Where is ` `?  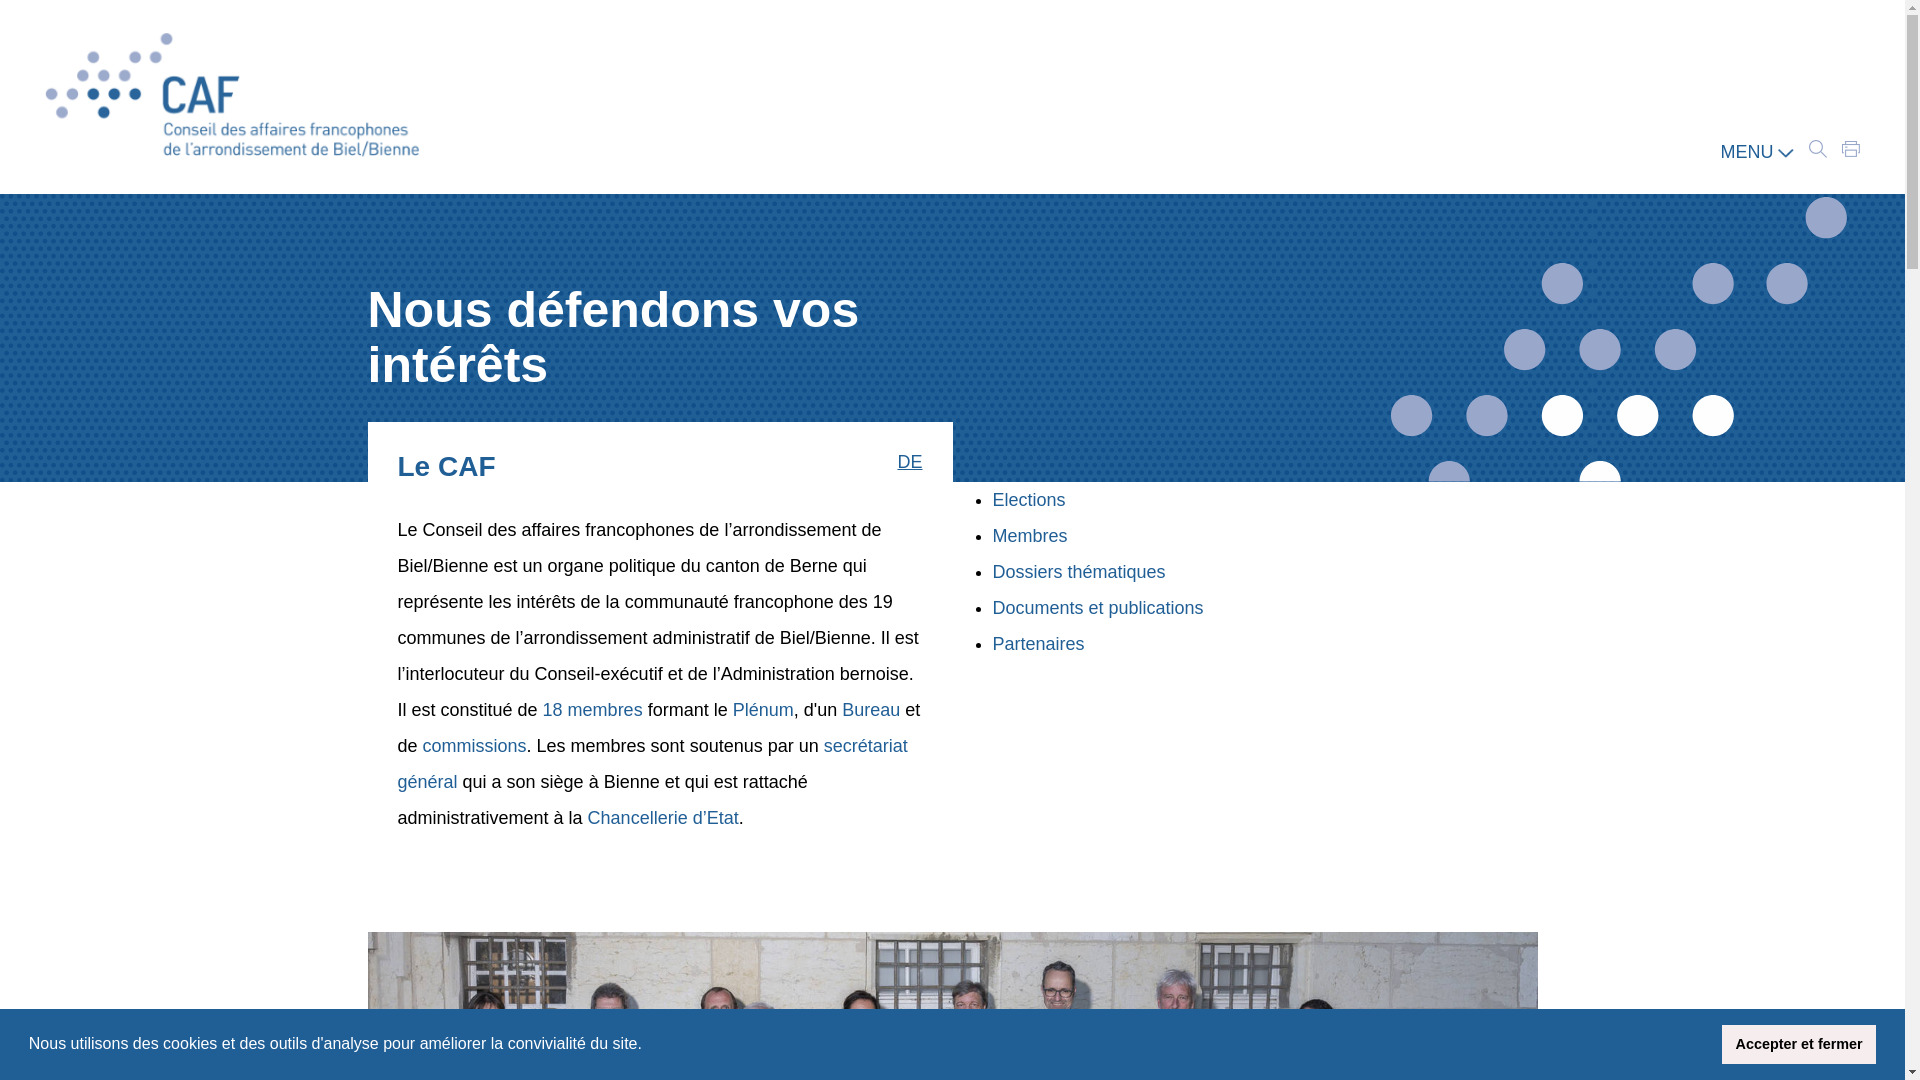   is located at coordinates (1851, 149).